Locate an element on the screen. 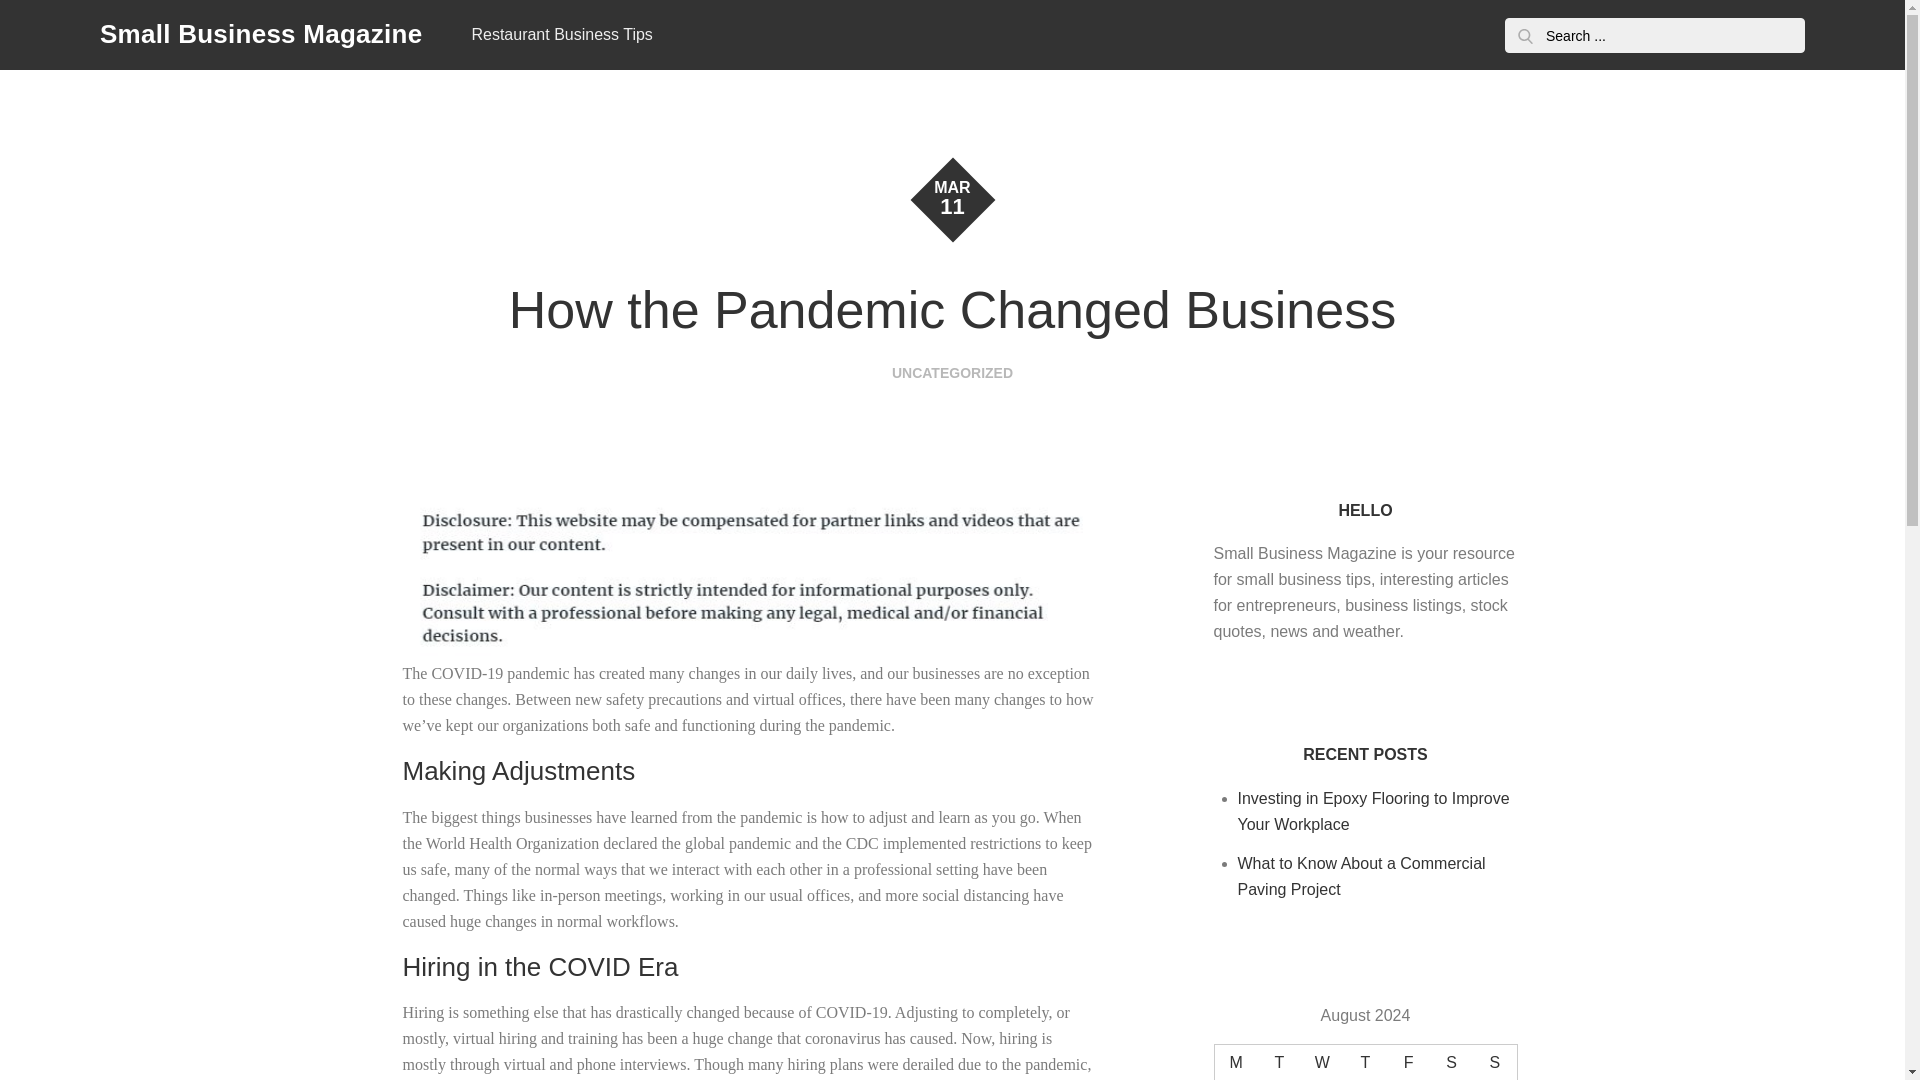  Search is located at coordinates (1525, 35).